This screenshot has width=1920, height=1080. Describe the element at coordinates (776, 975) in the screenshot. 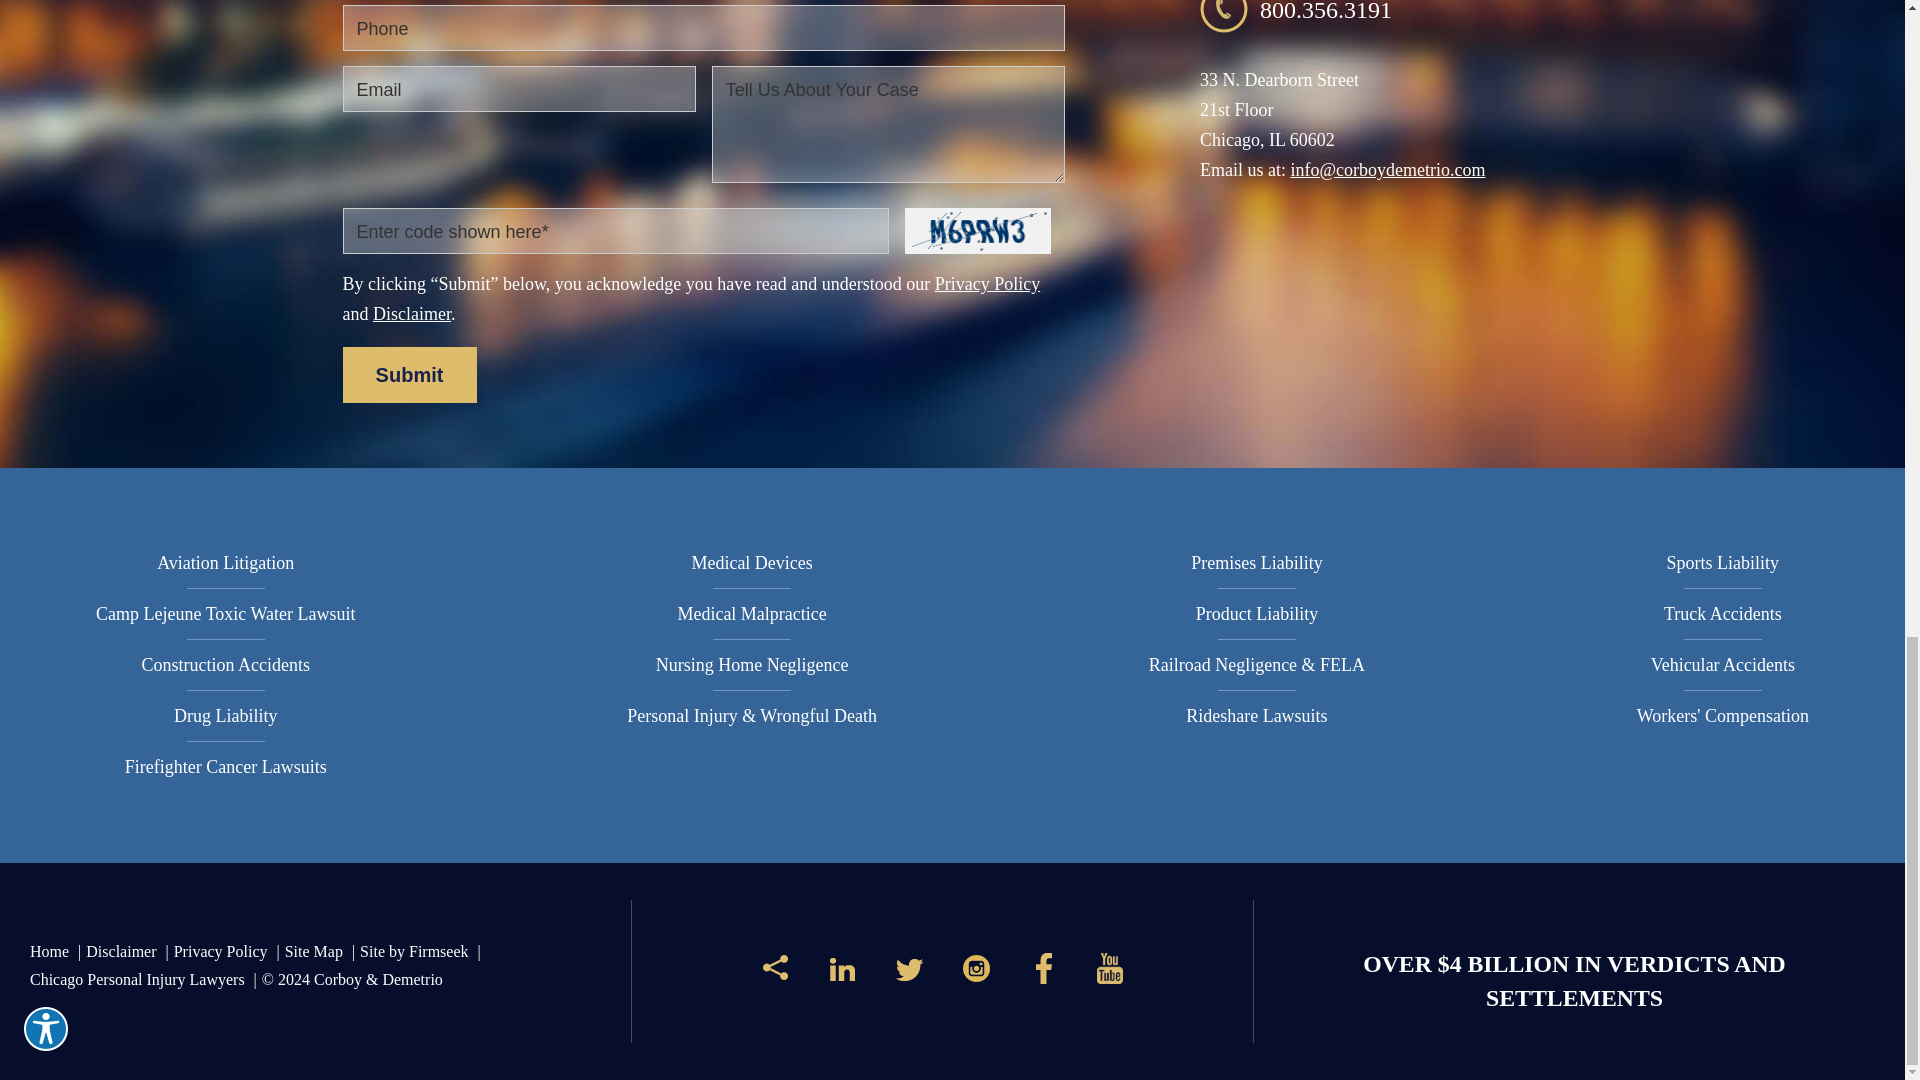

I see `Share` at that location.